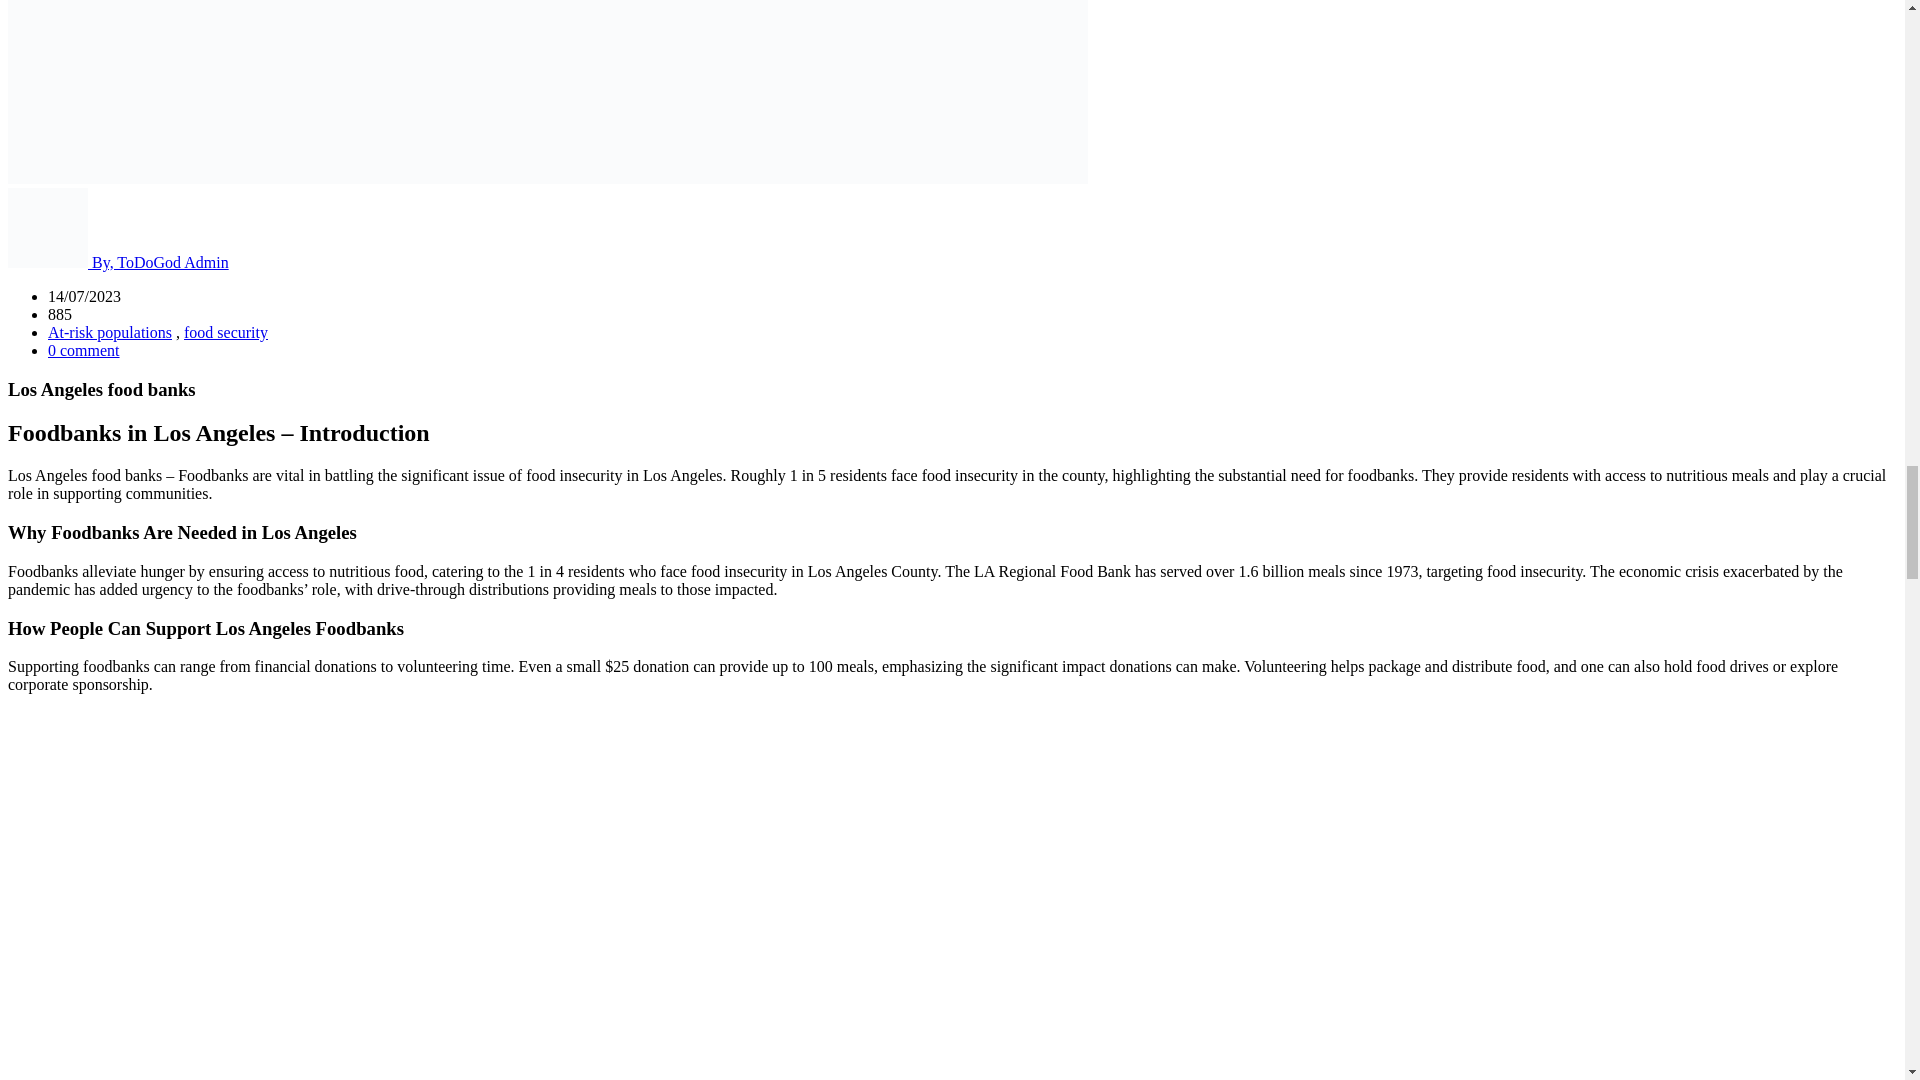 Image resolution: width=1920 pixels, height=1080 pixels. Describe the element at coordinates (118, 262) in the screenshot. I see `By, ToDoGod Admin` at that location.